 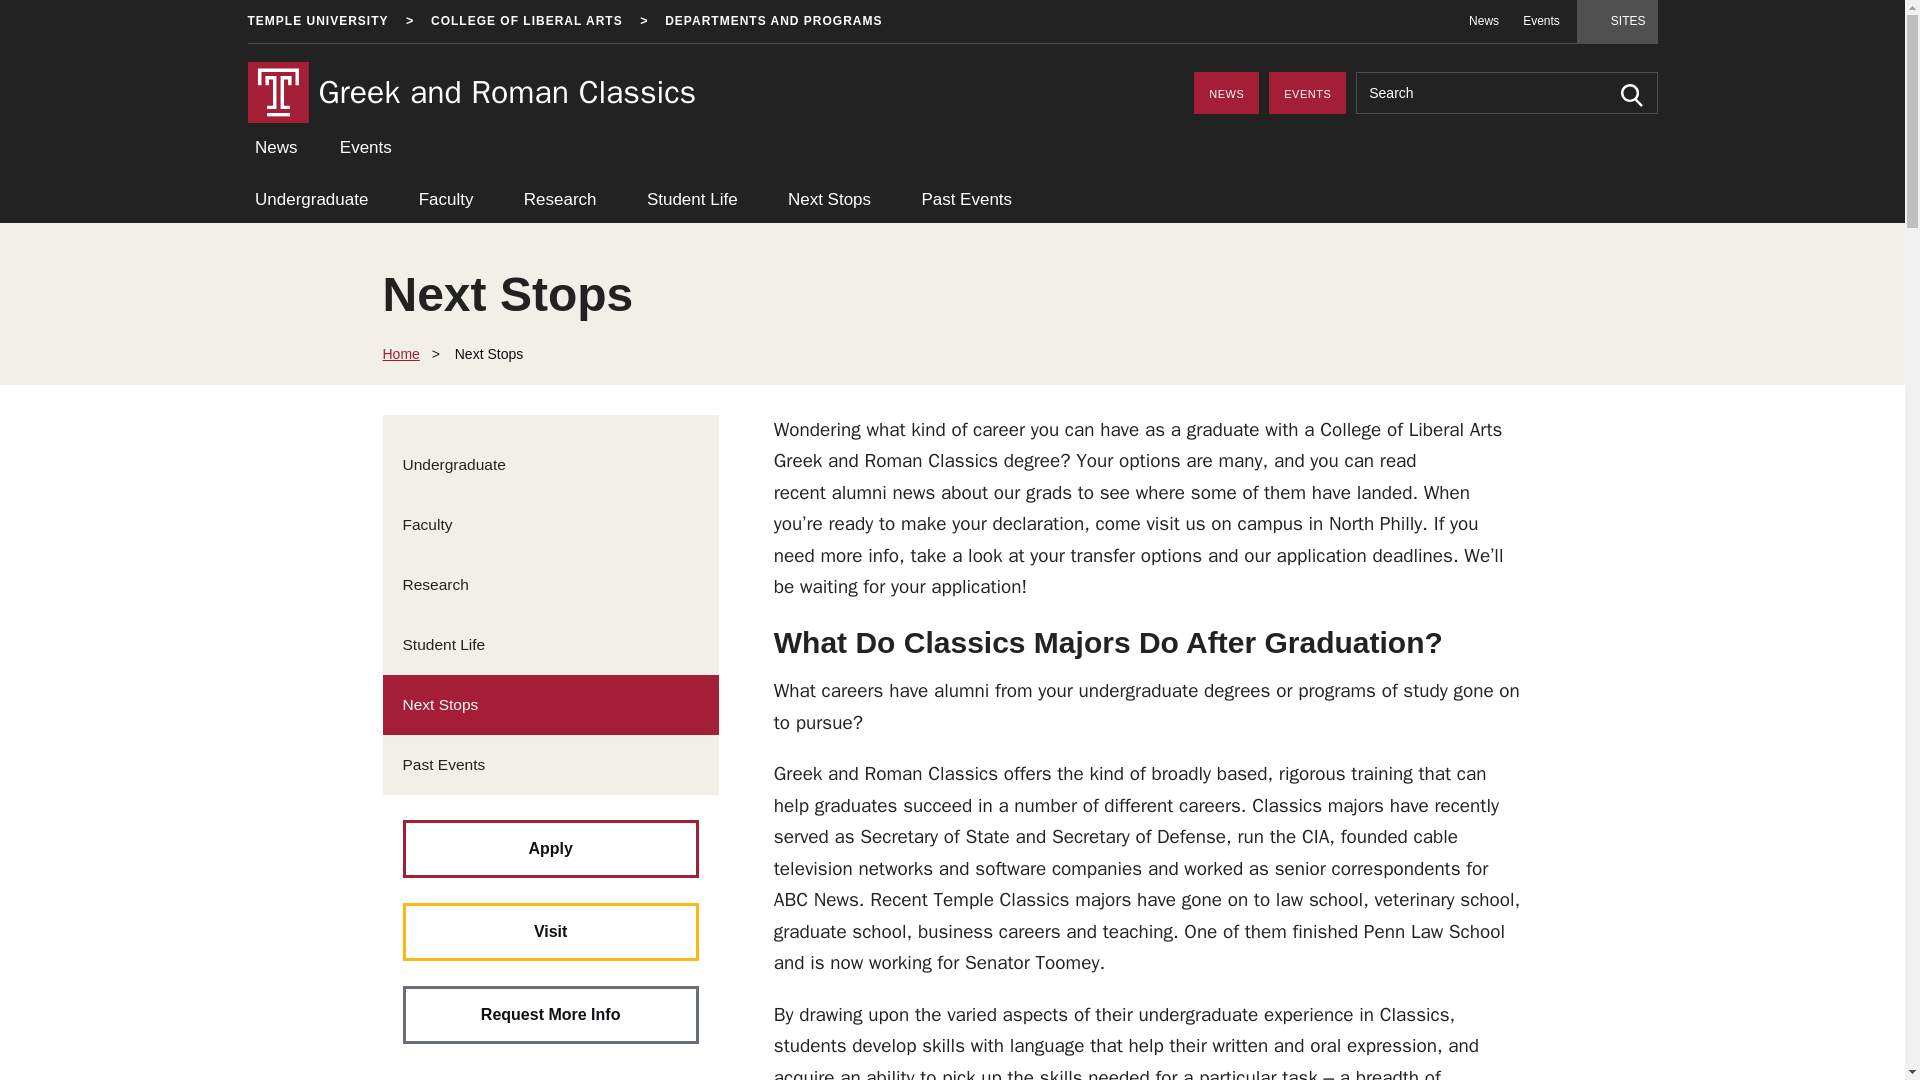 I want to click on TEMPLE UNIVERSITY, so click(x=318, y=22).